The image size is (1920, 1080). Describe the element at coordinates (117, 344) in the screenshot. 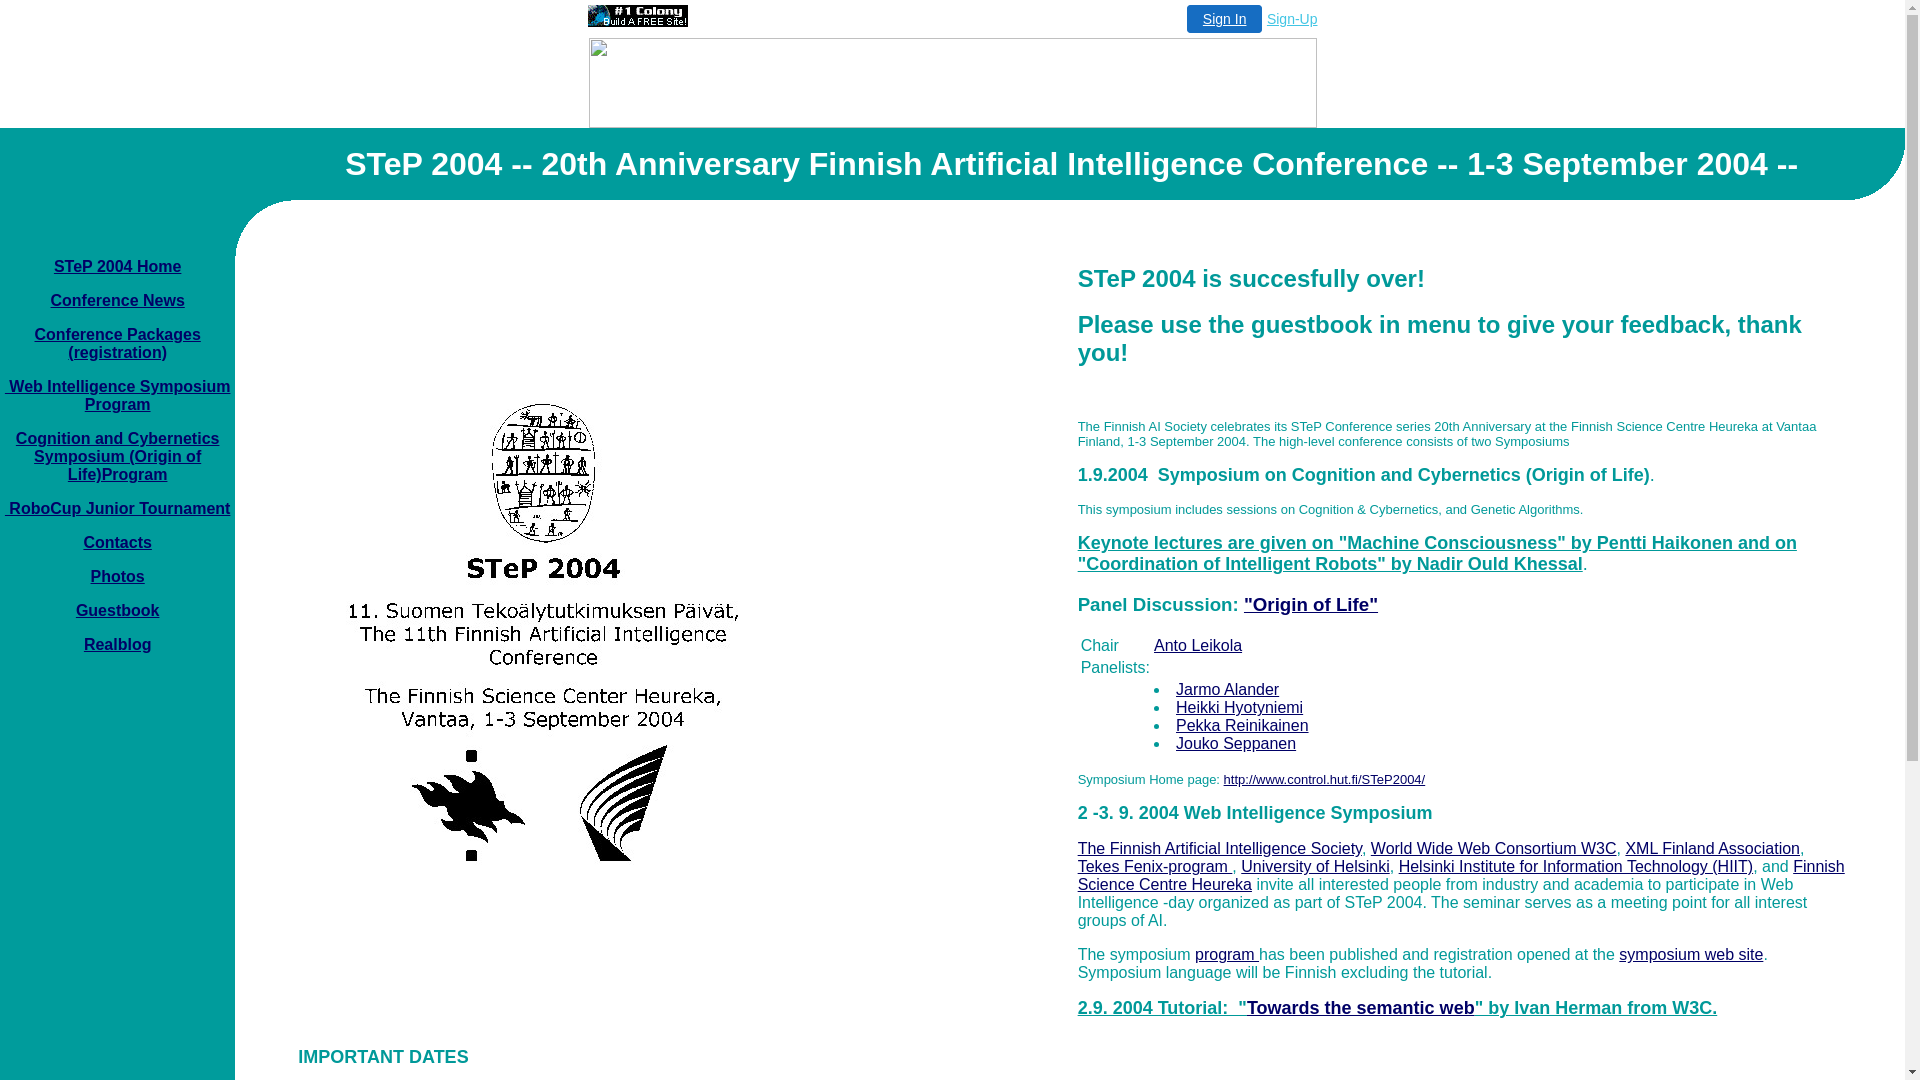

I see `Conference Packages (registration)` at that location.